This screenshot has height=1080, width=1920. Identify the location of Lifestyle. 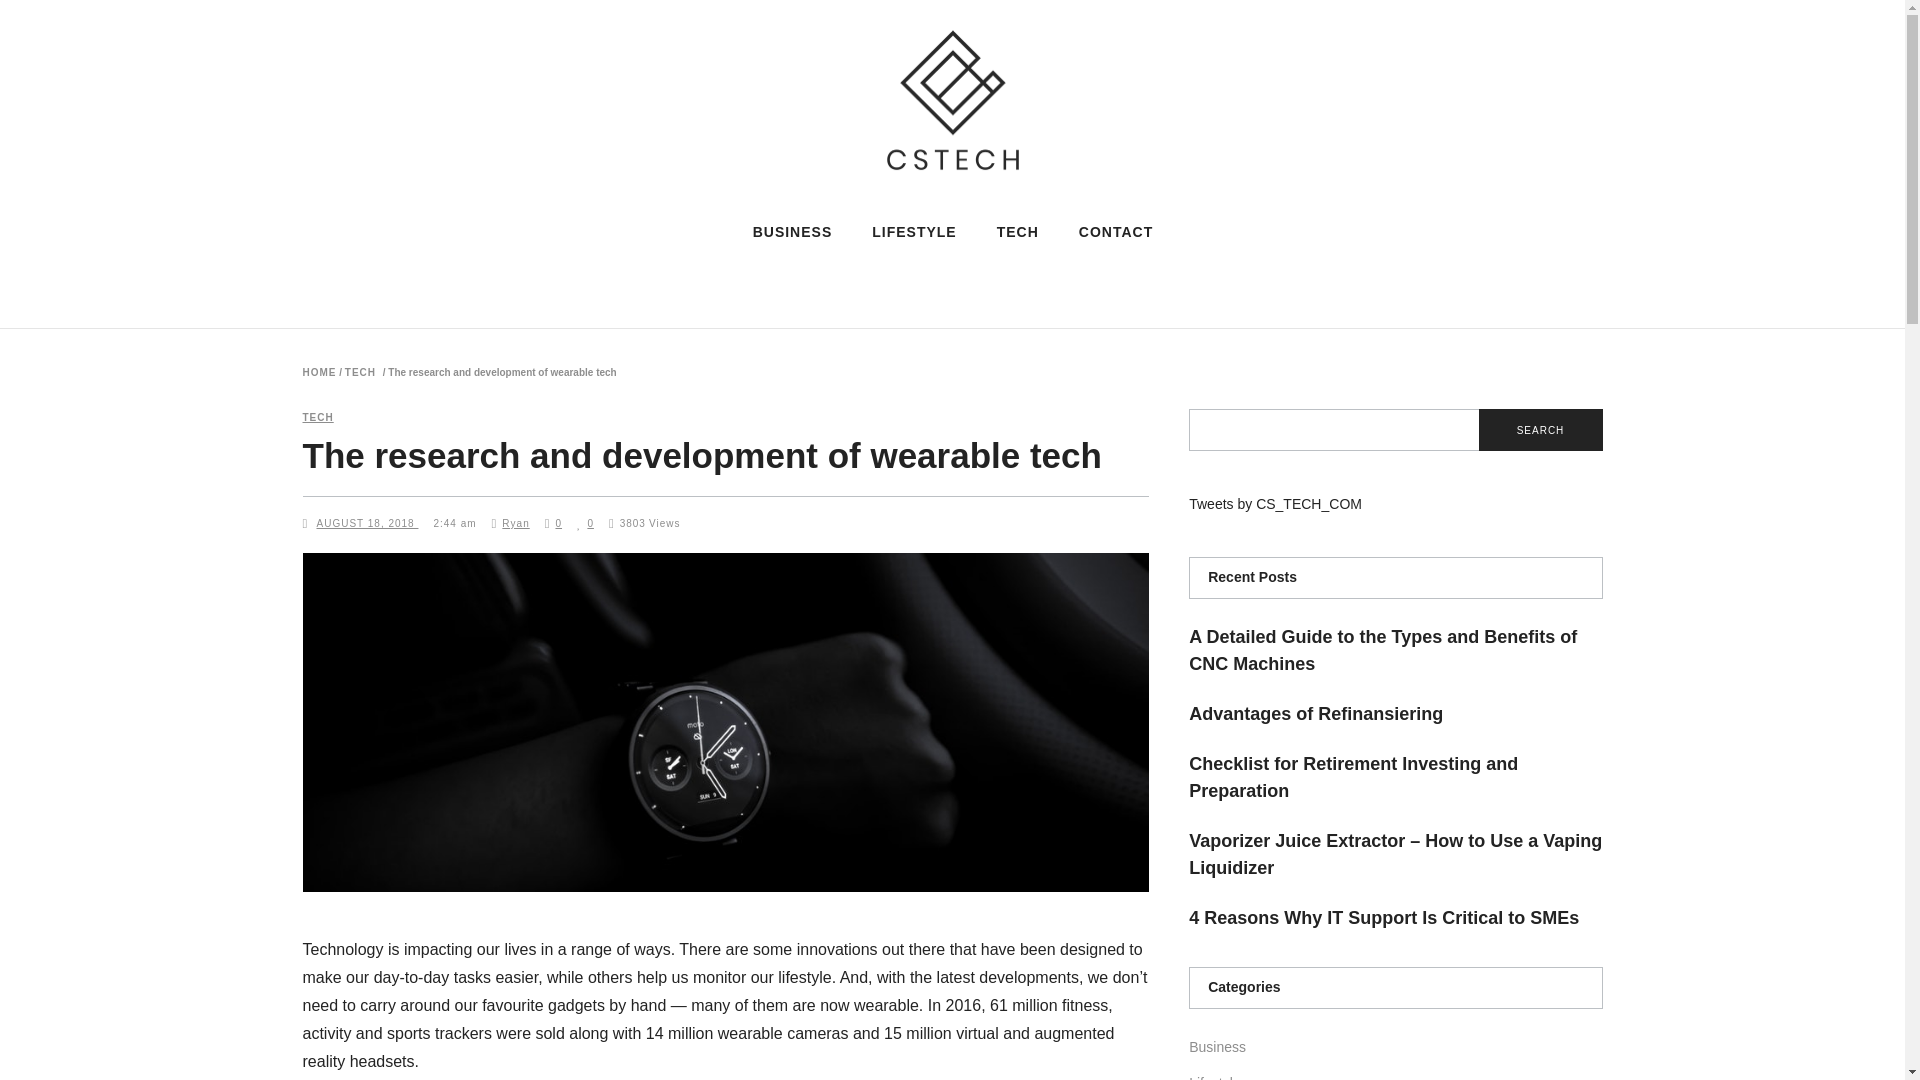
(1214, 1077).